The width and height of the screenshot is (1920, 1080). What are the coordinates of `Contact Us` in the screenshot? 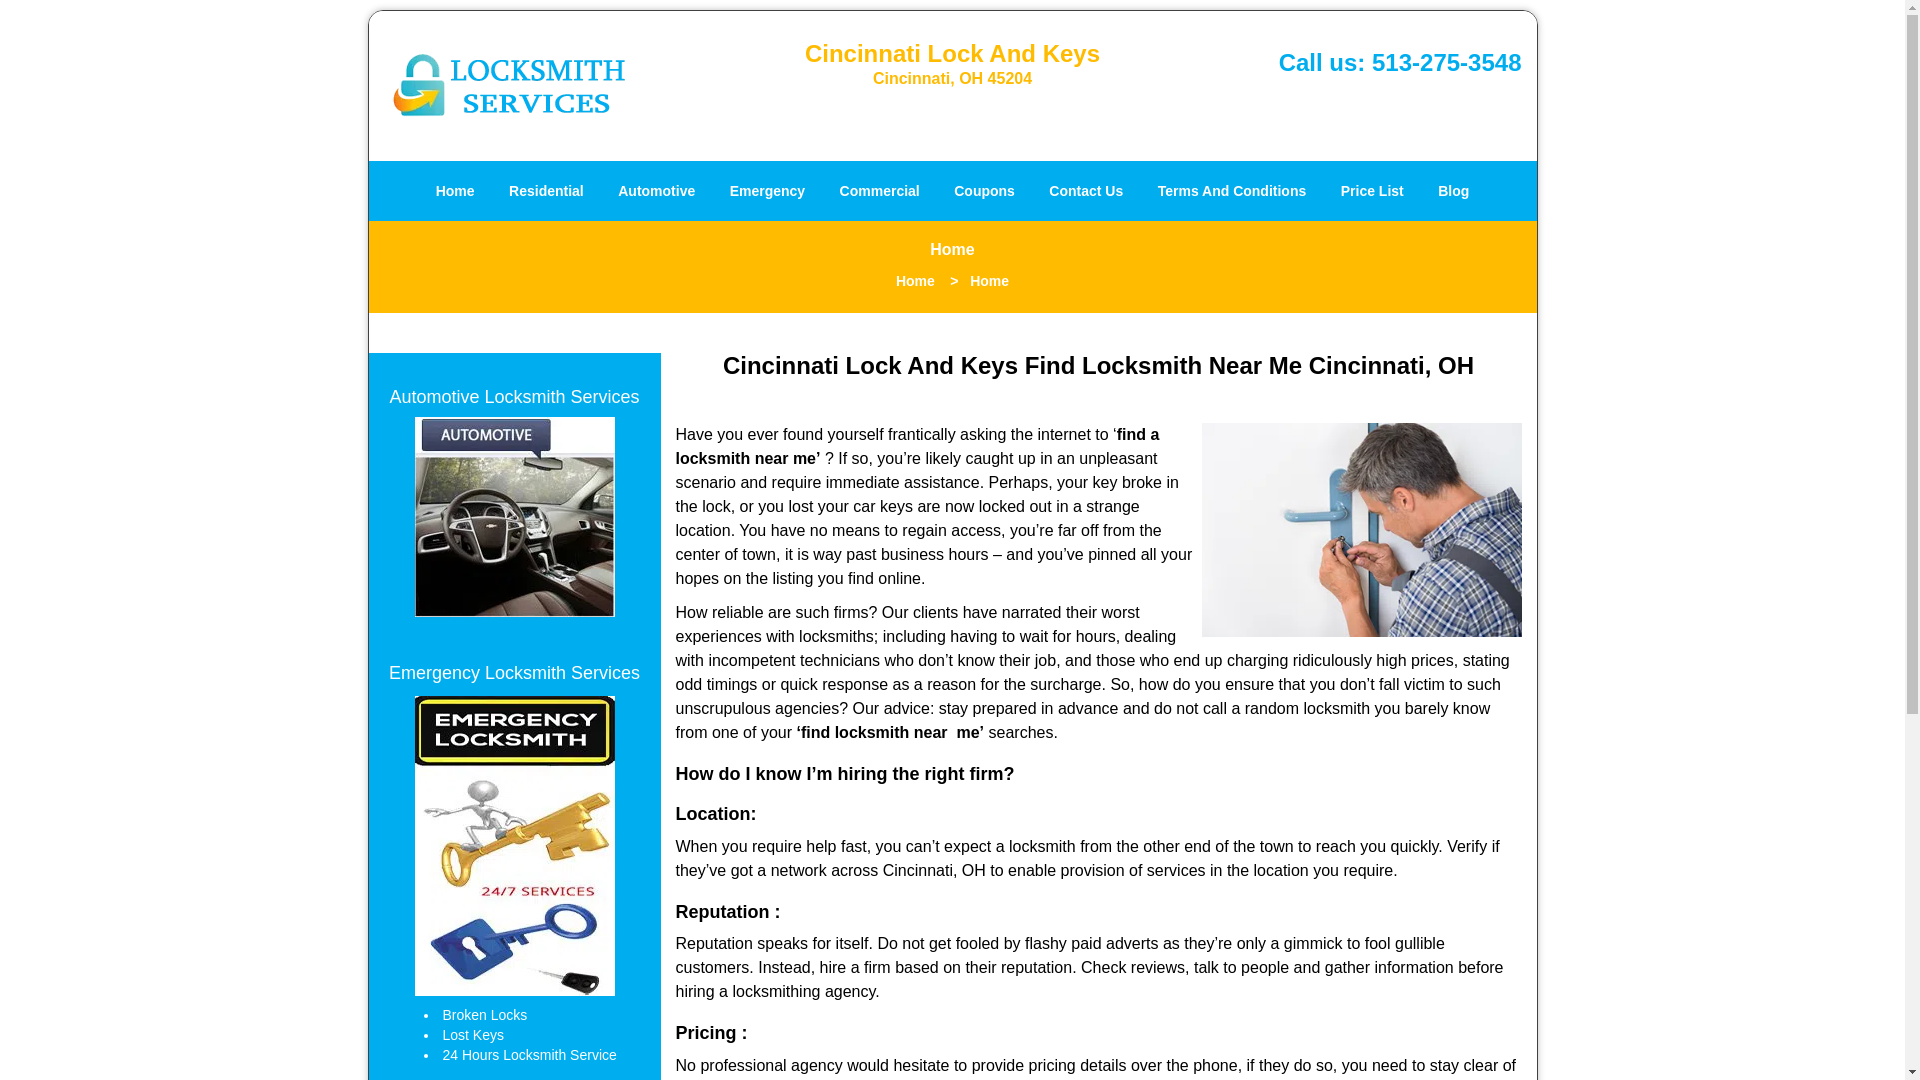 It's located at (1086, 190).